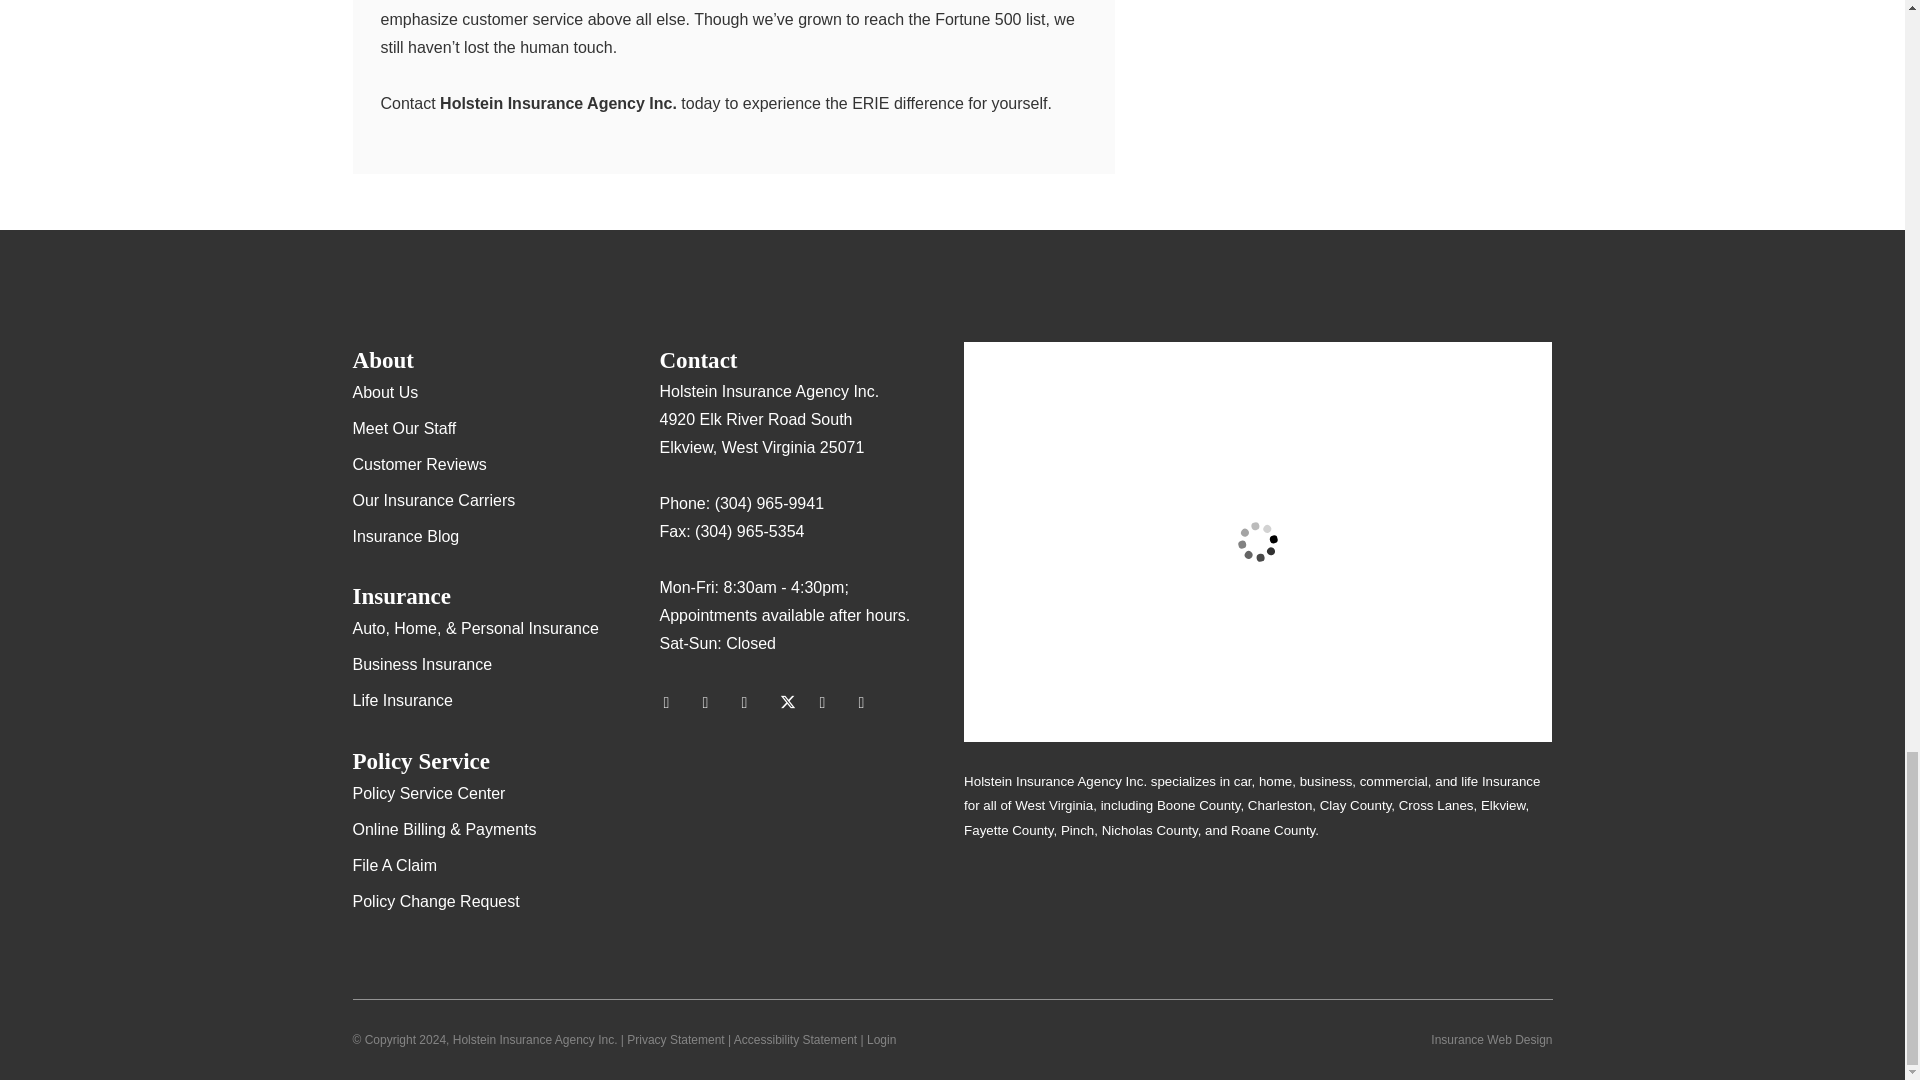 The image size is (1920, 1080). I want to click on Google Maps, so click(674, 702).